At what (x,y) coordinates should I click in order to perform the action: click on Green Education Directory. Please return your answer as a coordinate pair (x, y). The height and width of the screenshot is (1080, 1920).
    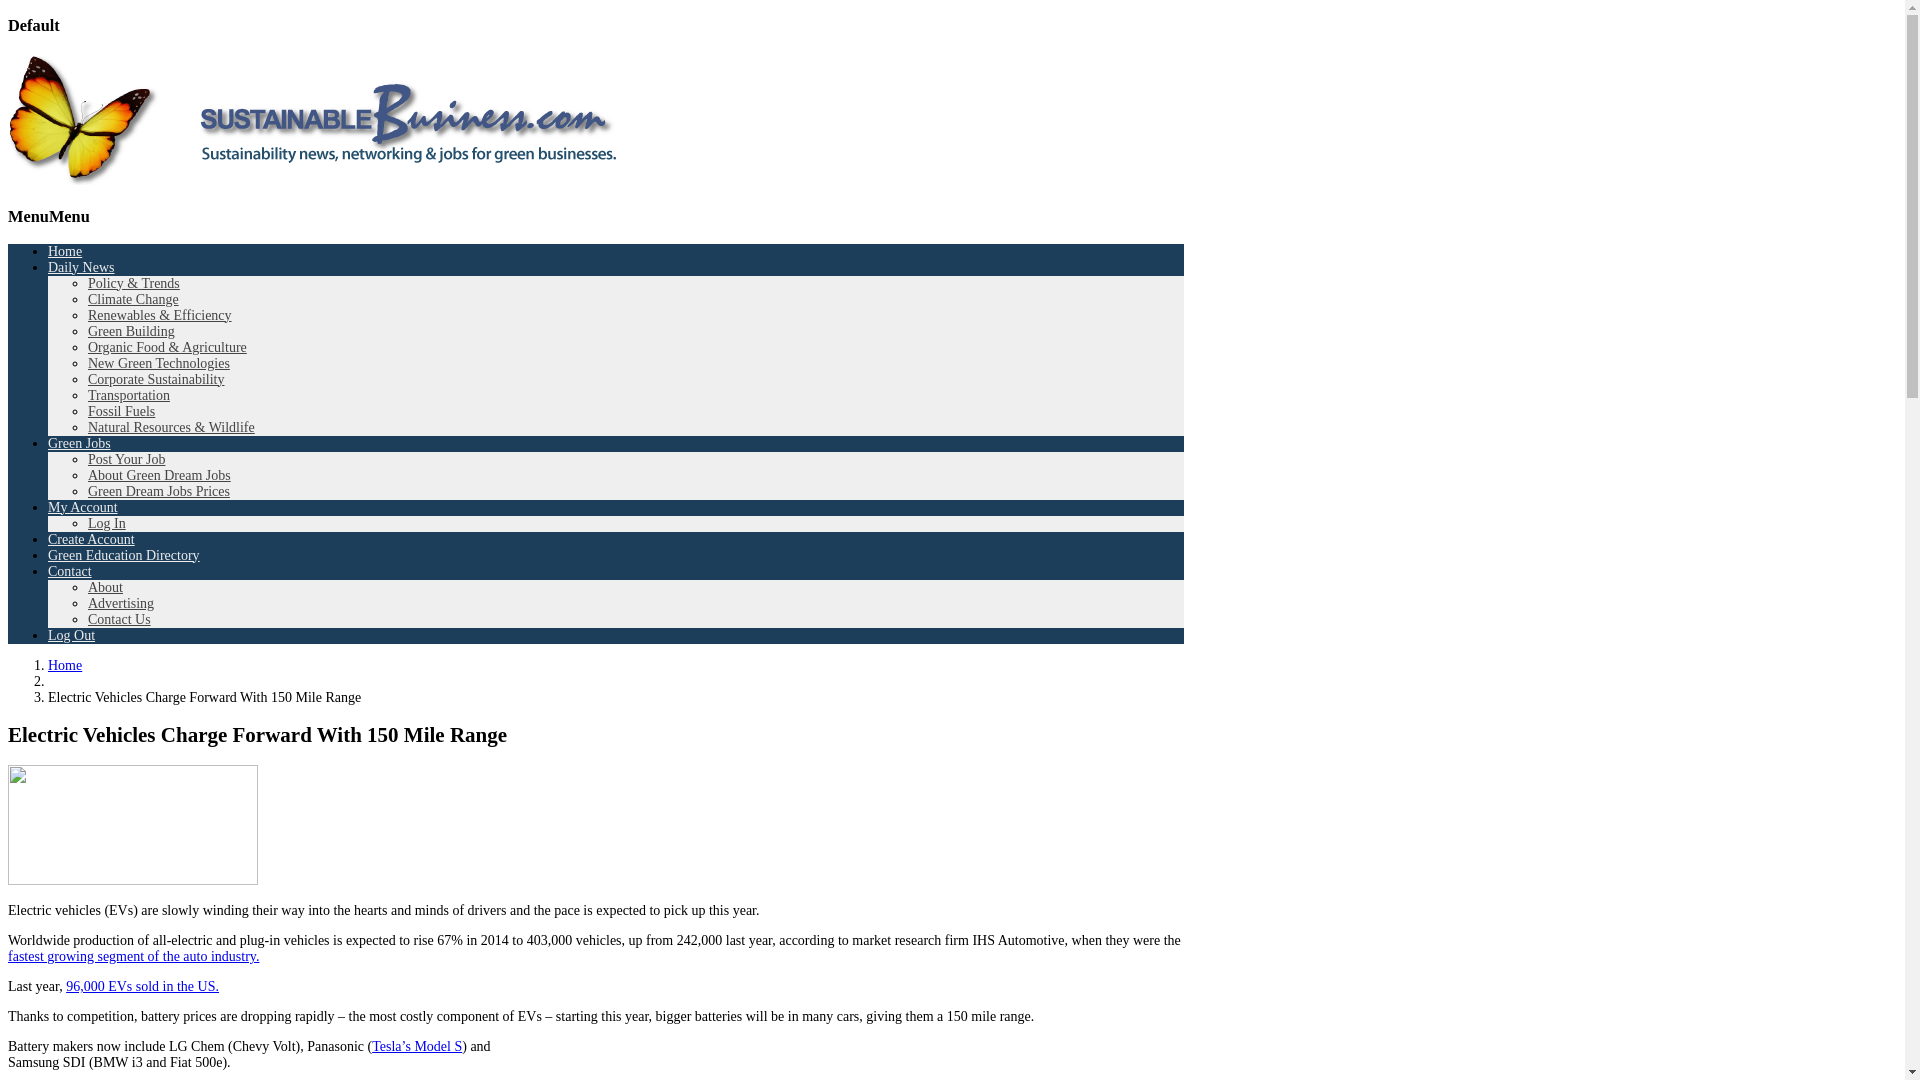
    Looking at the image, I should click on (124, 554).